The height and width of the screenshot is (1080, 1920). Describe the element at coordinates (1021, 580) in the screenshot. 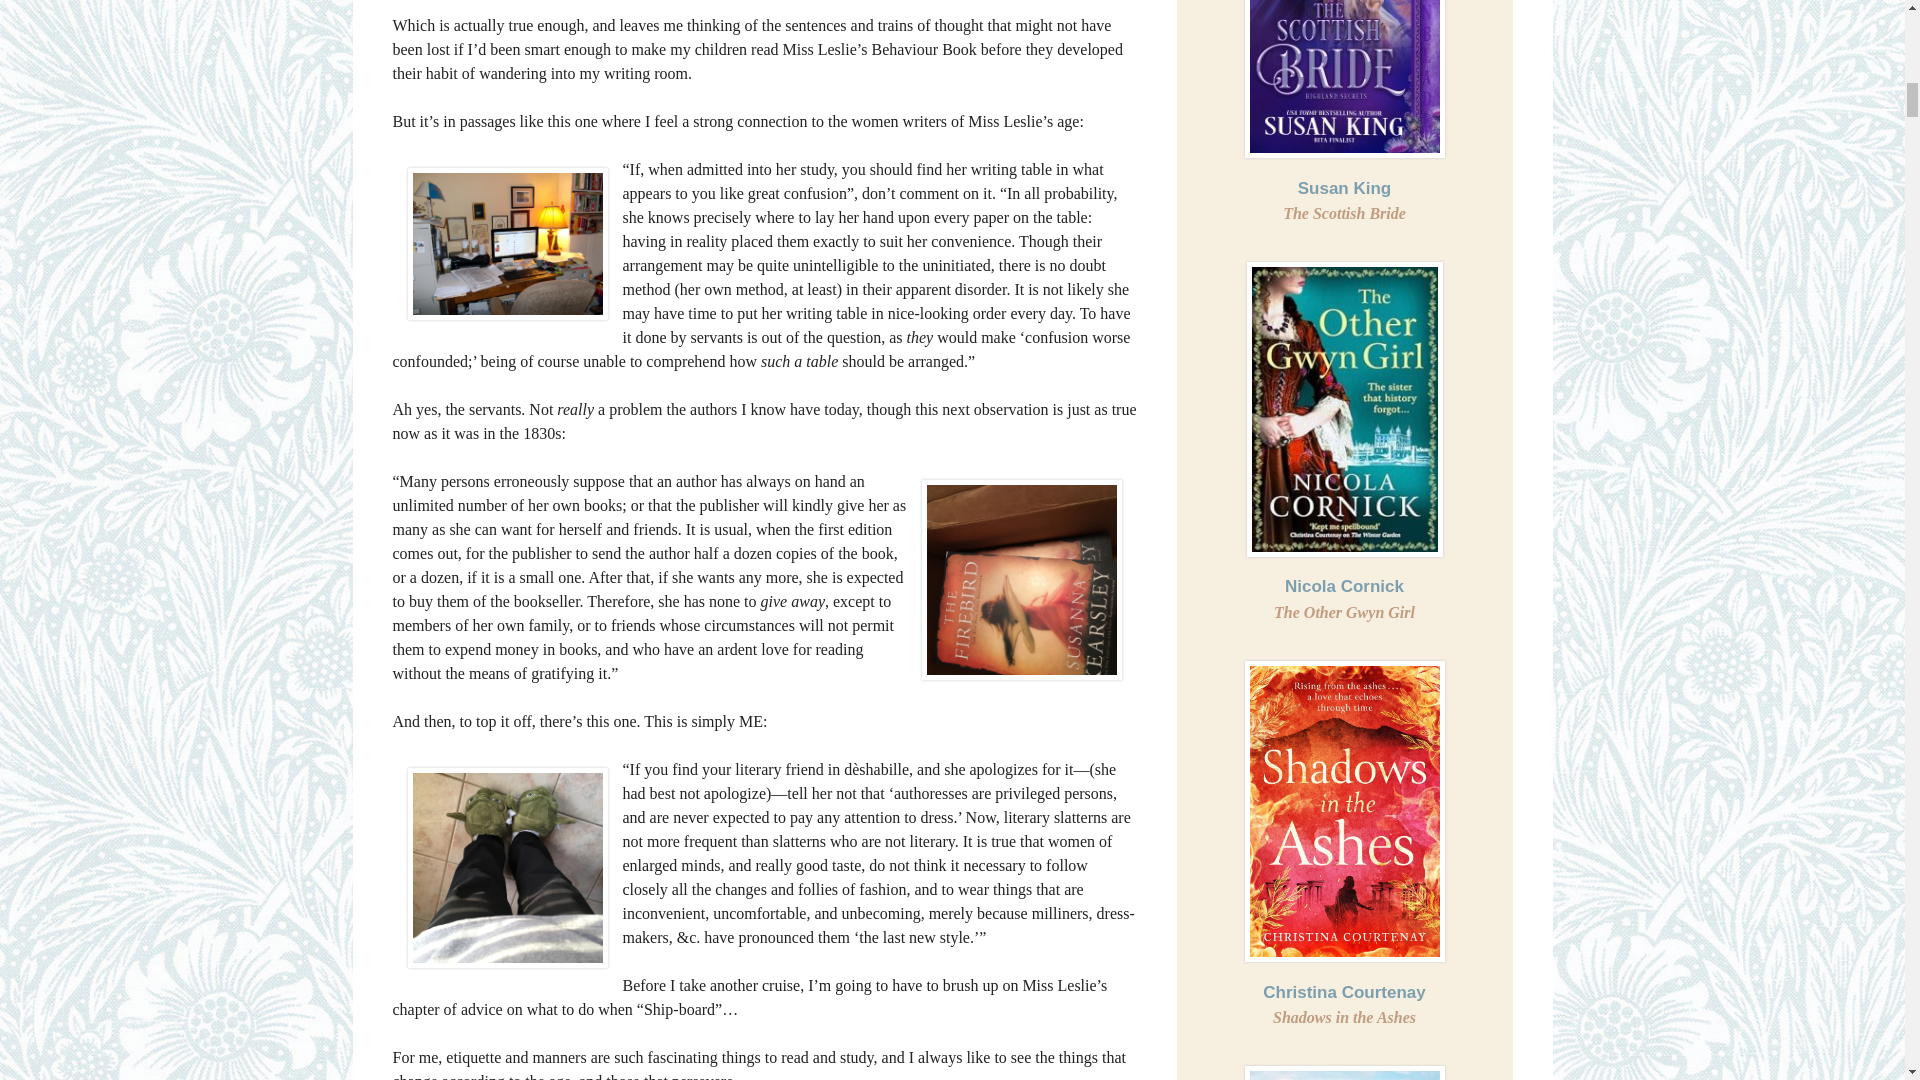

I see `Author copies` at that location.